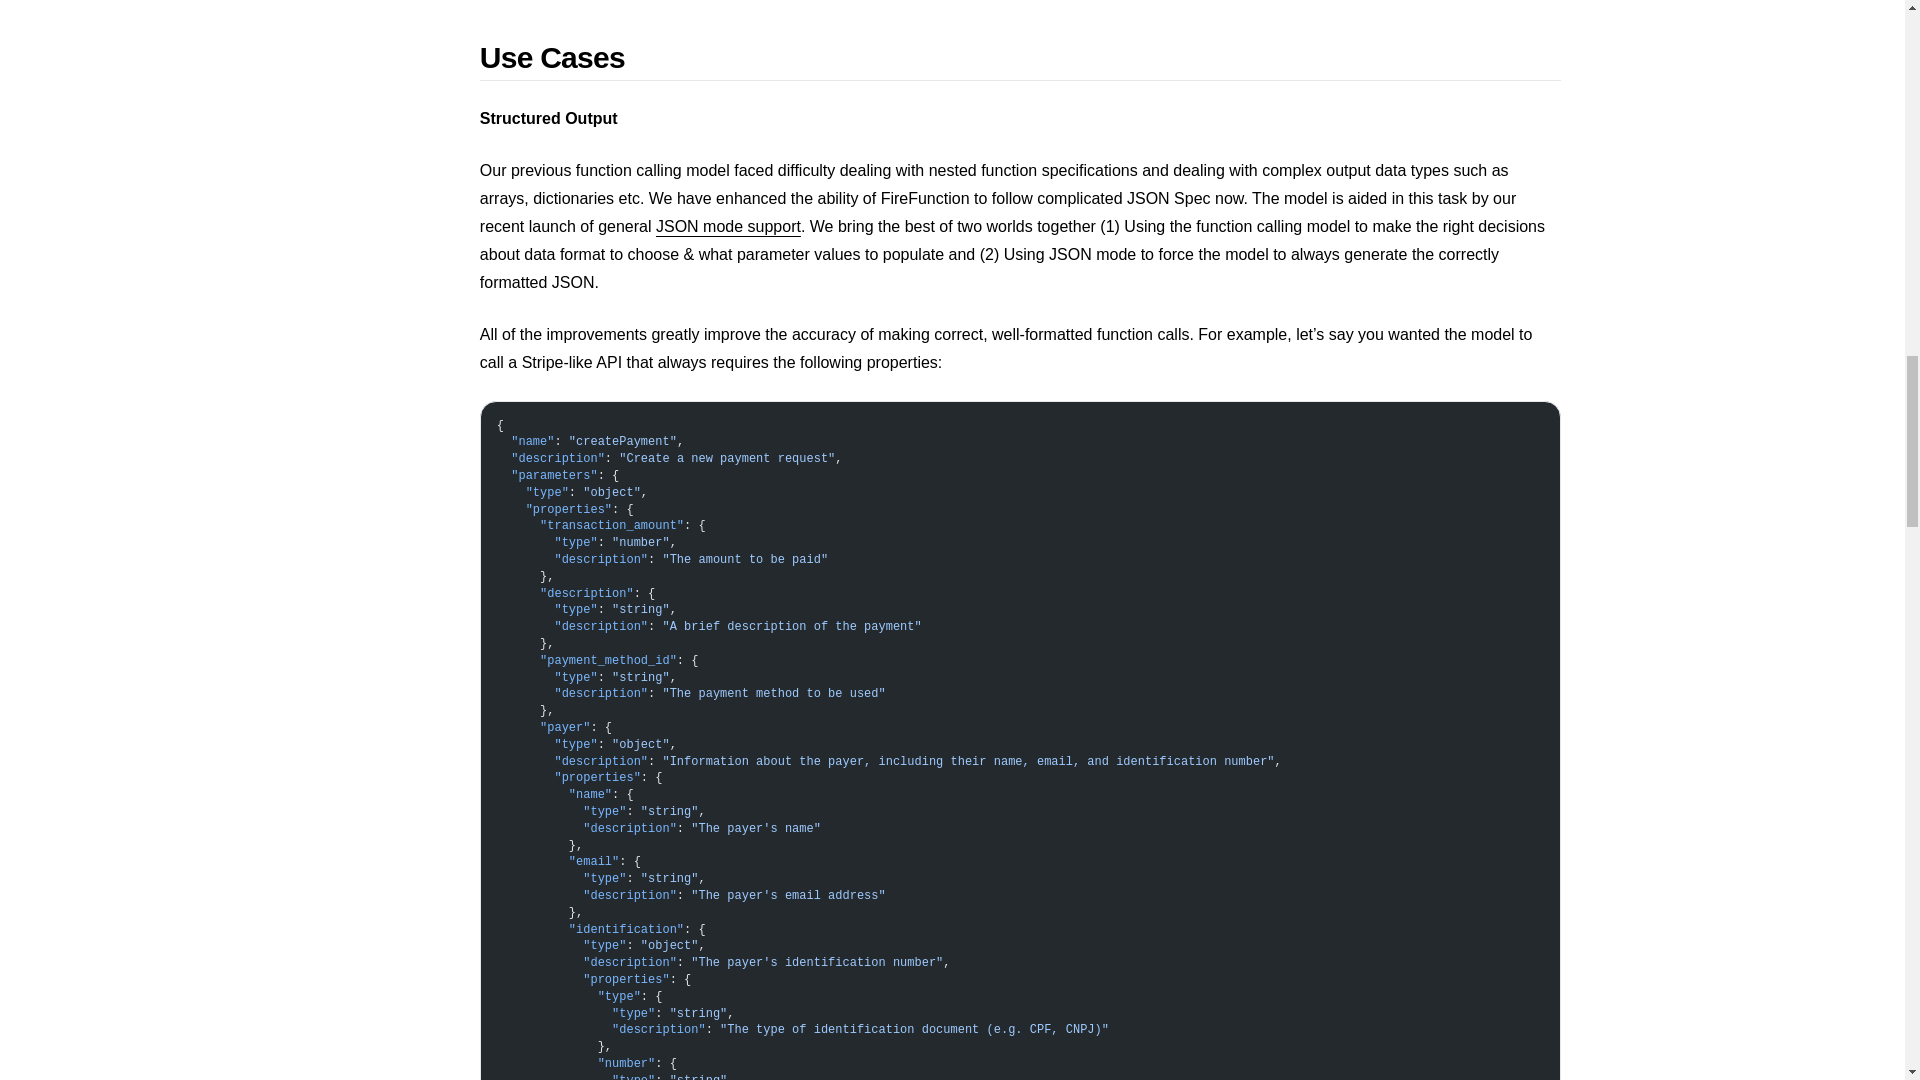 This screenshot has width=1920, height=1080. Describe the element at coordinates (1020, 60) in the screenshot. I see `Use Cases` at that location.